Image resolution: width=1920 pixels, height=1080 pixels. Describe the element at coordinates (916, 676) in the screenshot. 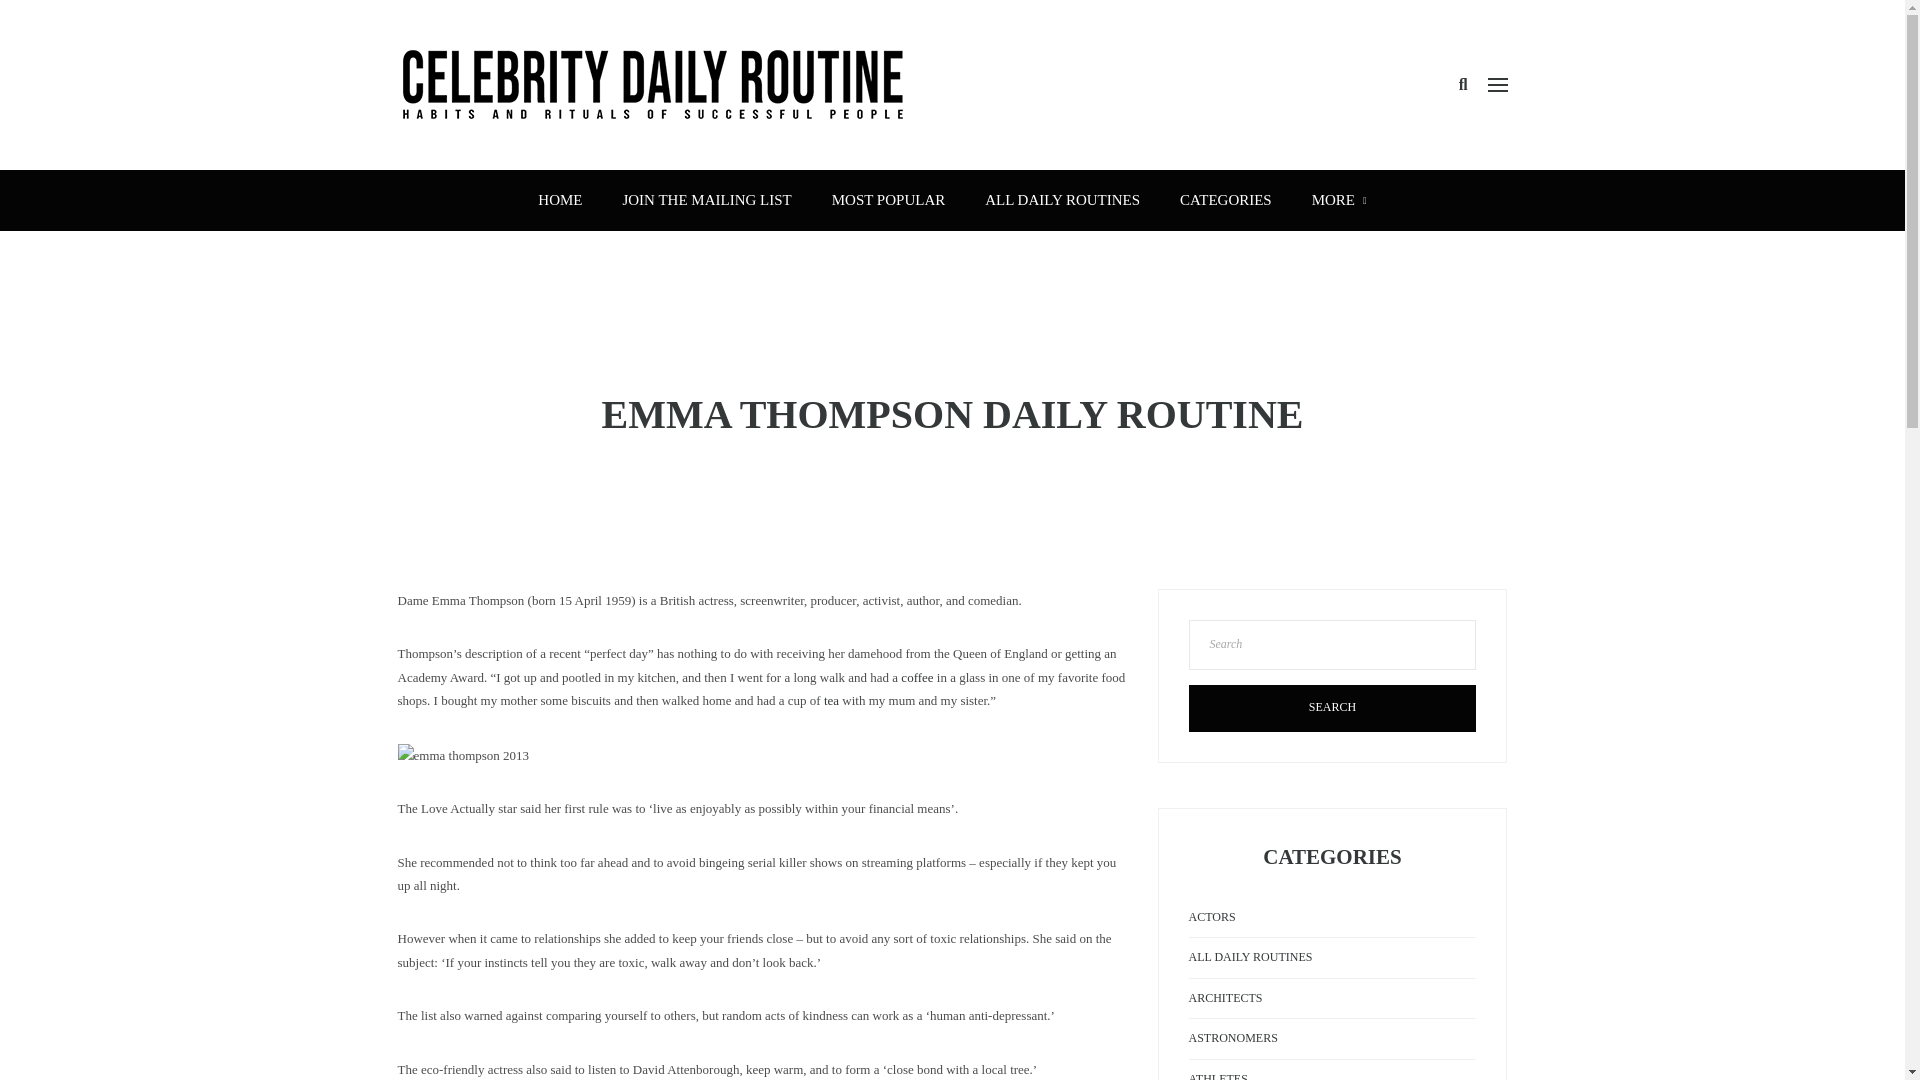

I see `coffee` at that location.